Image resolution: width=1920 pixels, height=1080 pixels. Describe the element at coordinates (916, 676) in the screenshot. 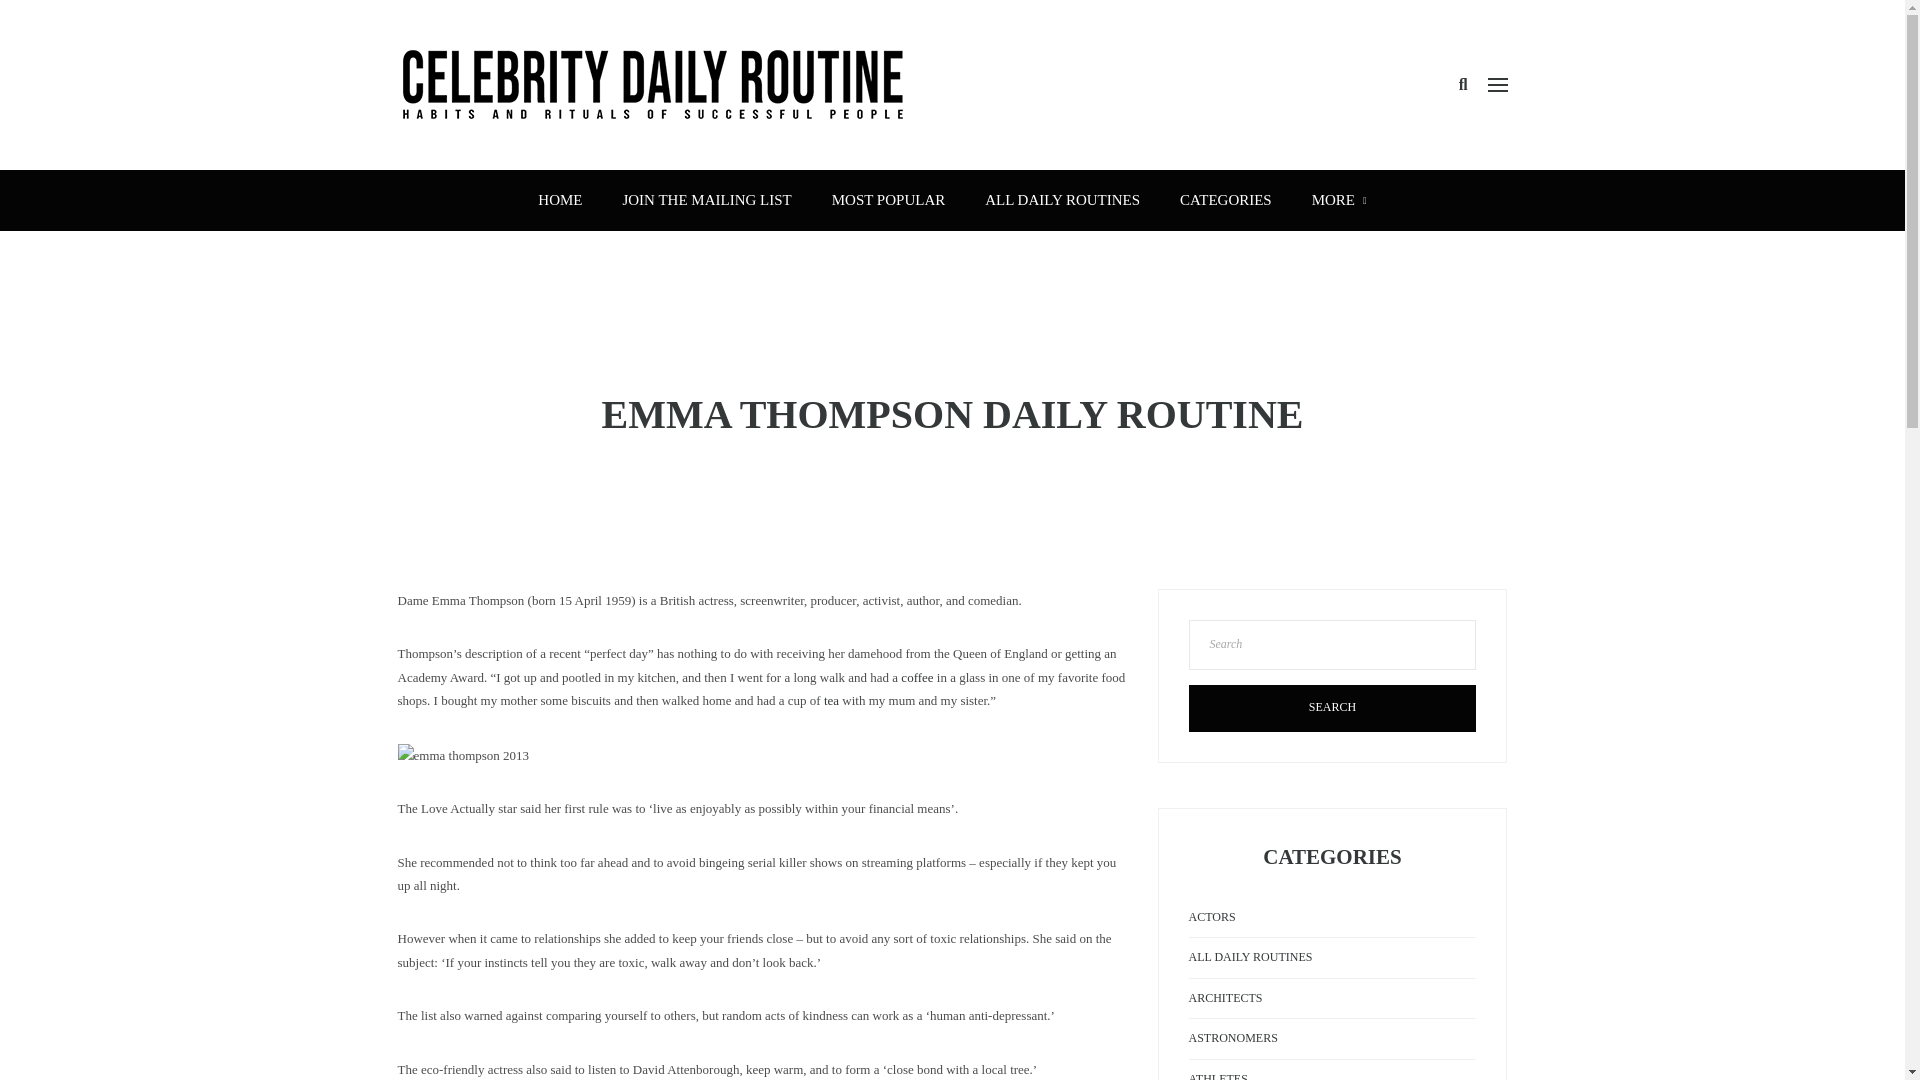

I see `coffee` at that location.